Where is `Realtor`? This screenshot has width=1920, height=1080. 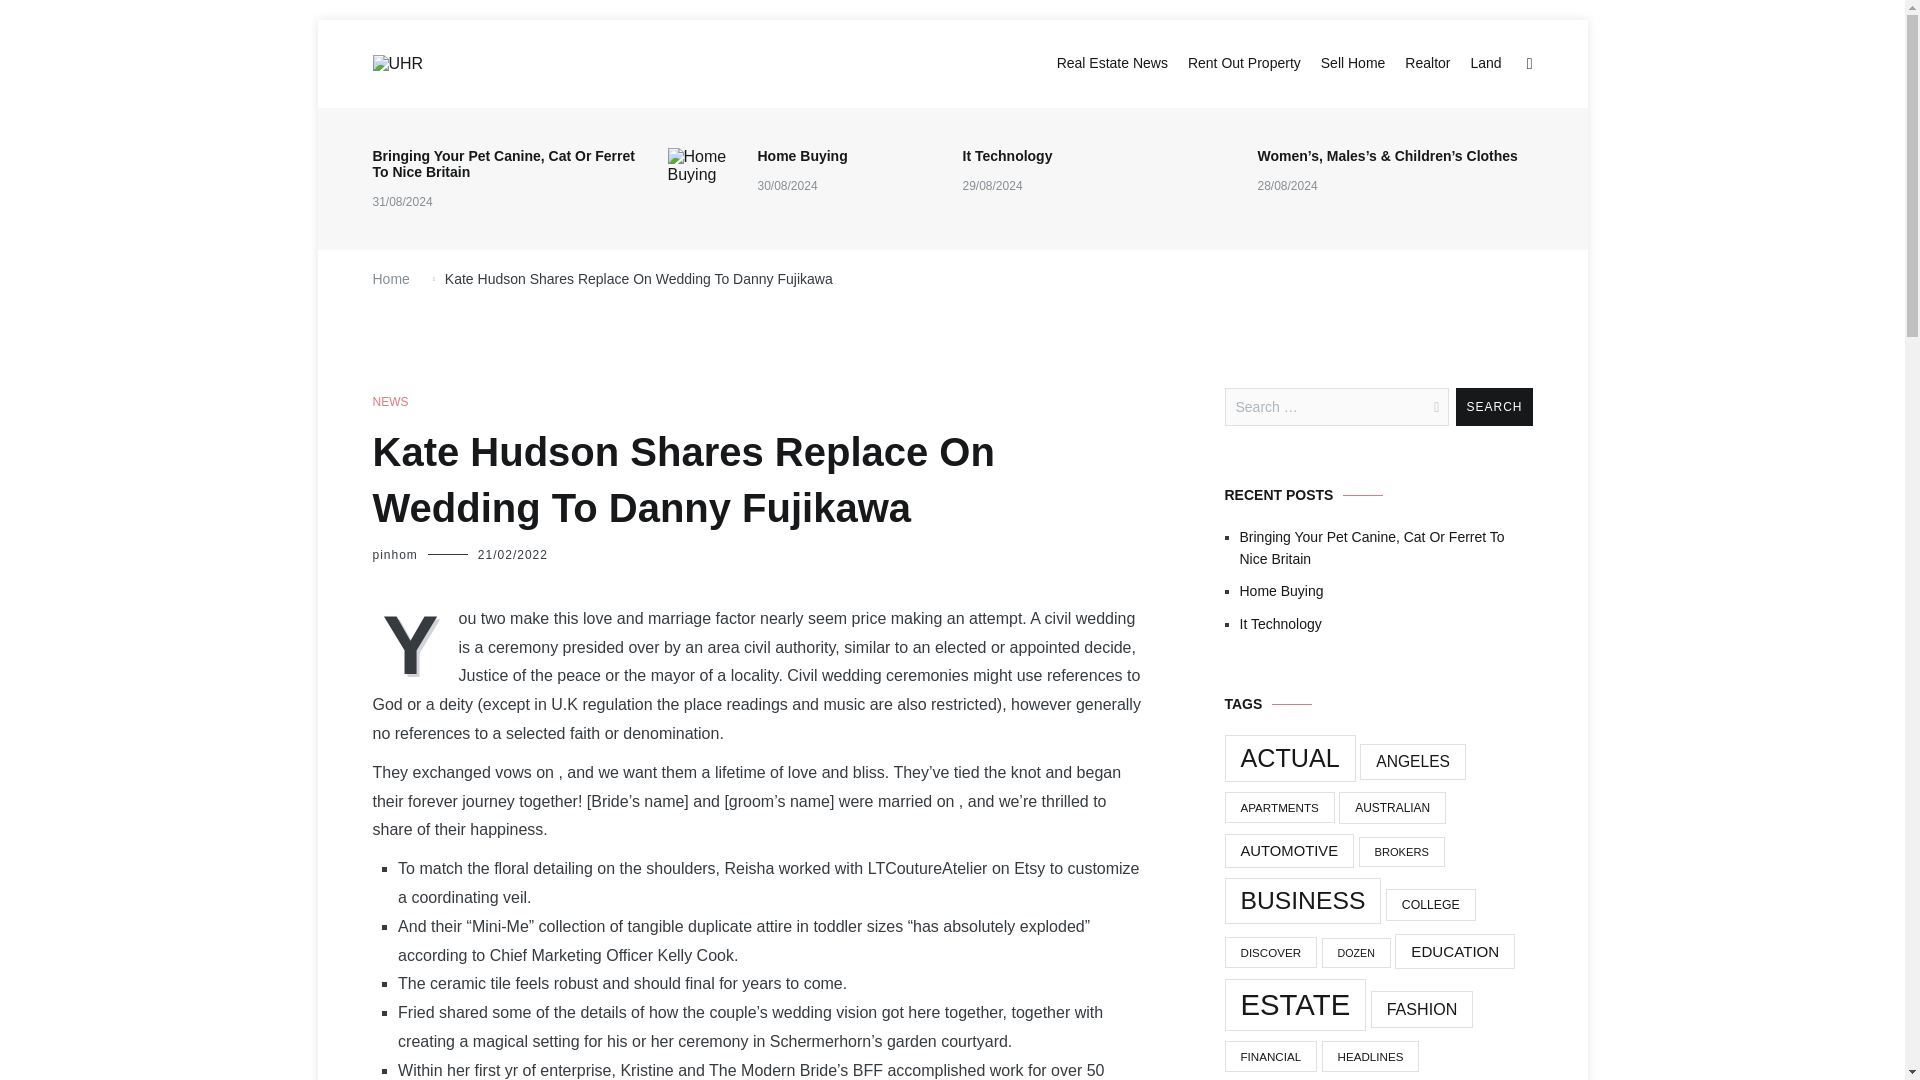 Realtor is located at coordinates (1427, 63).